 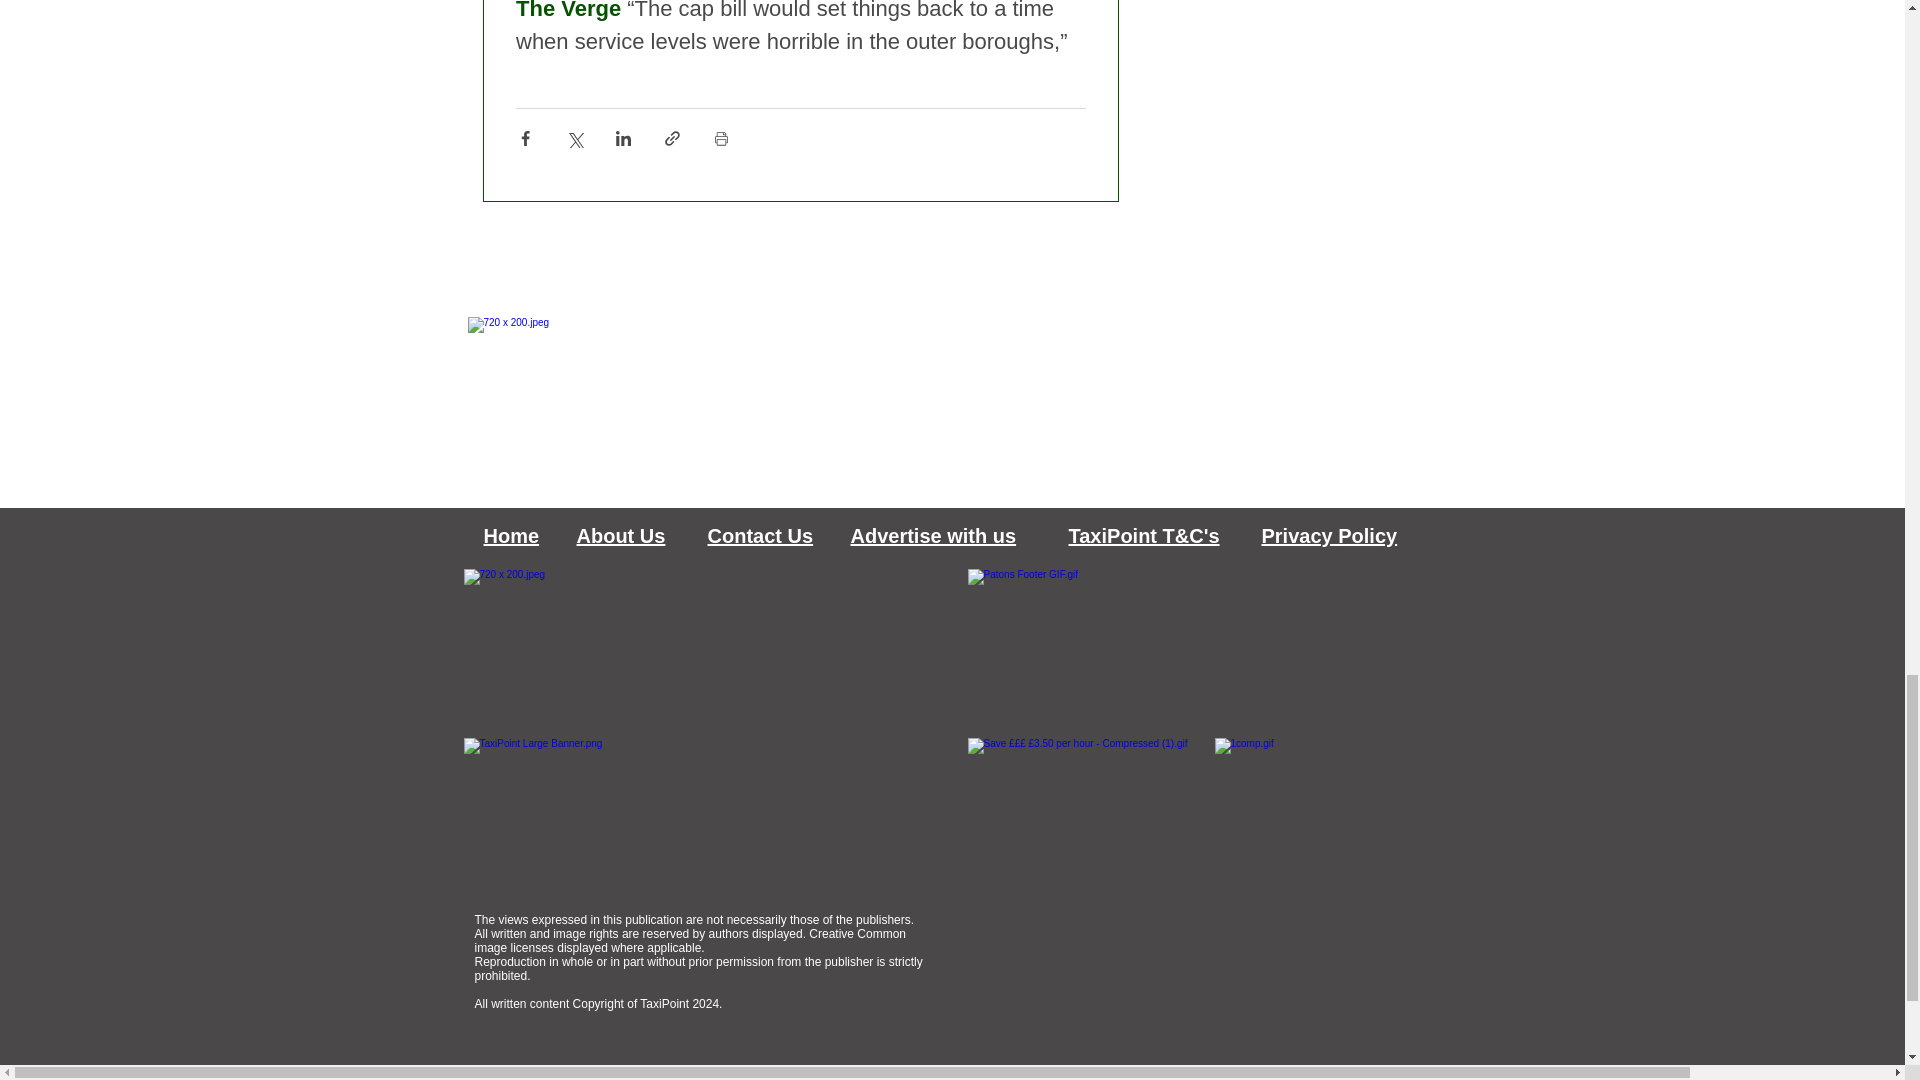 I want to click on The Verge, so click(x=568, y=10).